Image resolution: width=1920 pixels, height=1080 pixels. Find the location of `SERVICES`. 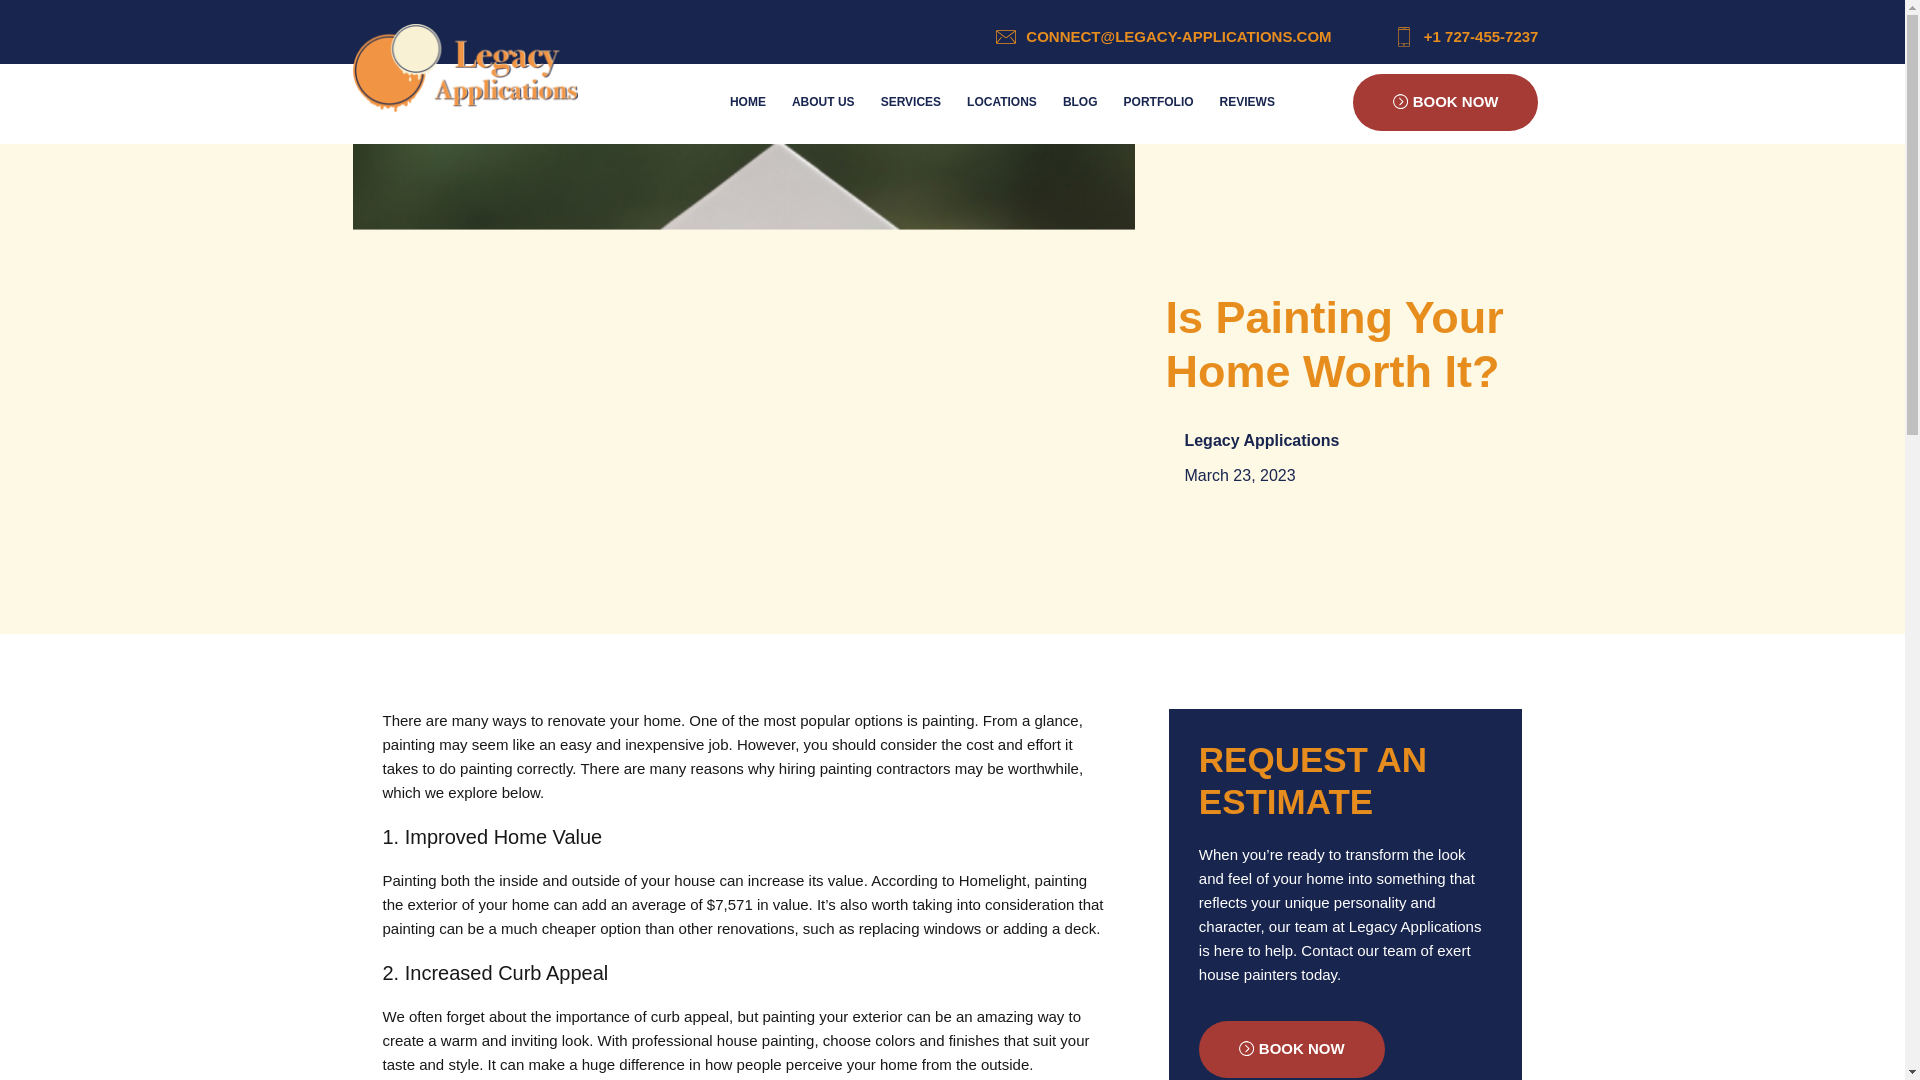

SERVICES is located at coordinates (910, 102).